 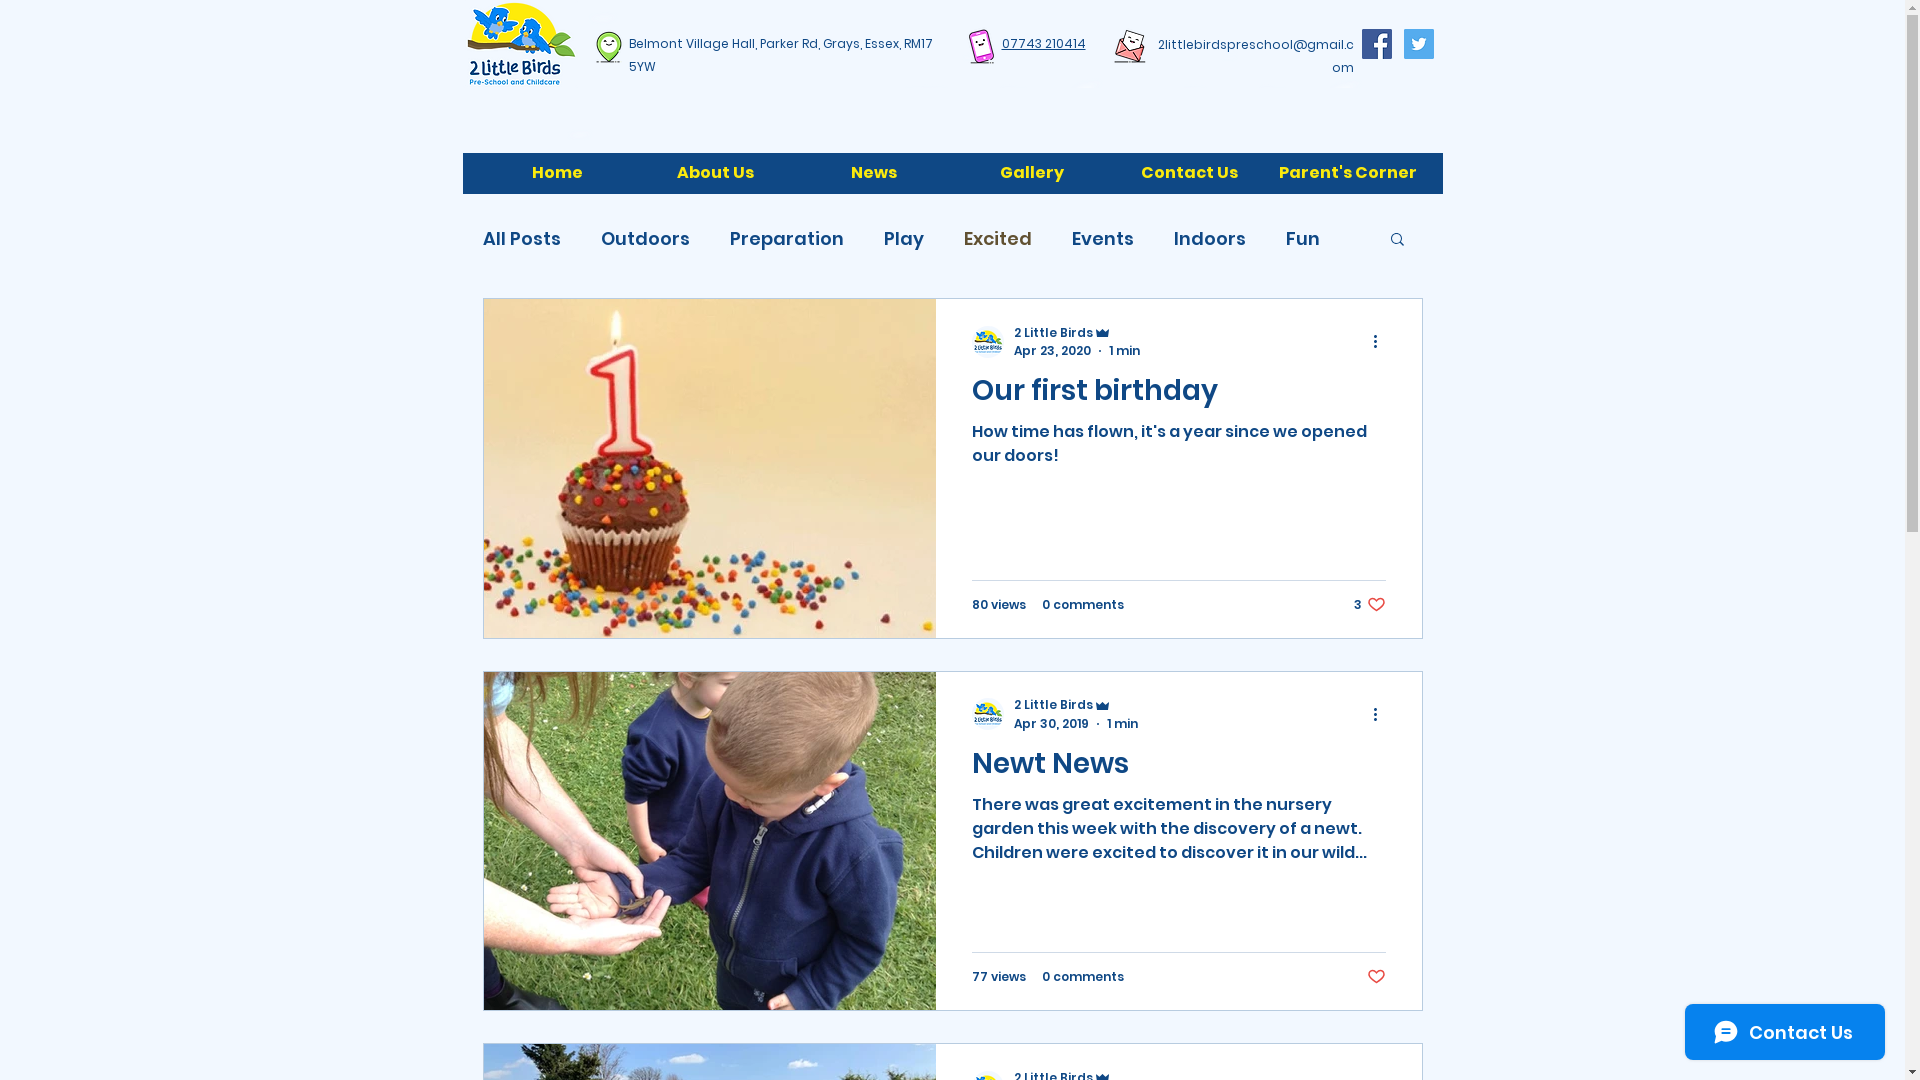 I want to click on Gallery, so click(x=1031, y=172).